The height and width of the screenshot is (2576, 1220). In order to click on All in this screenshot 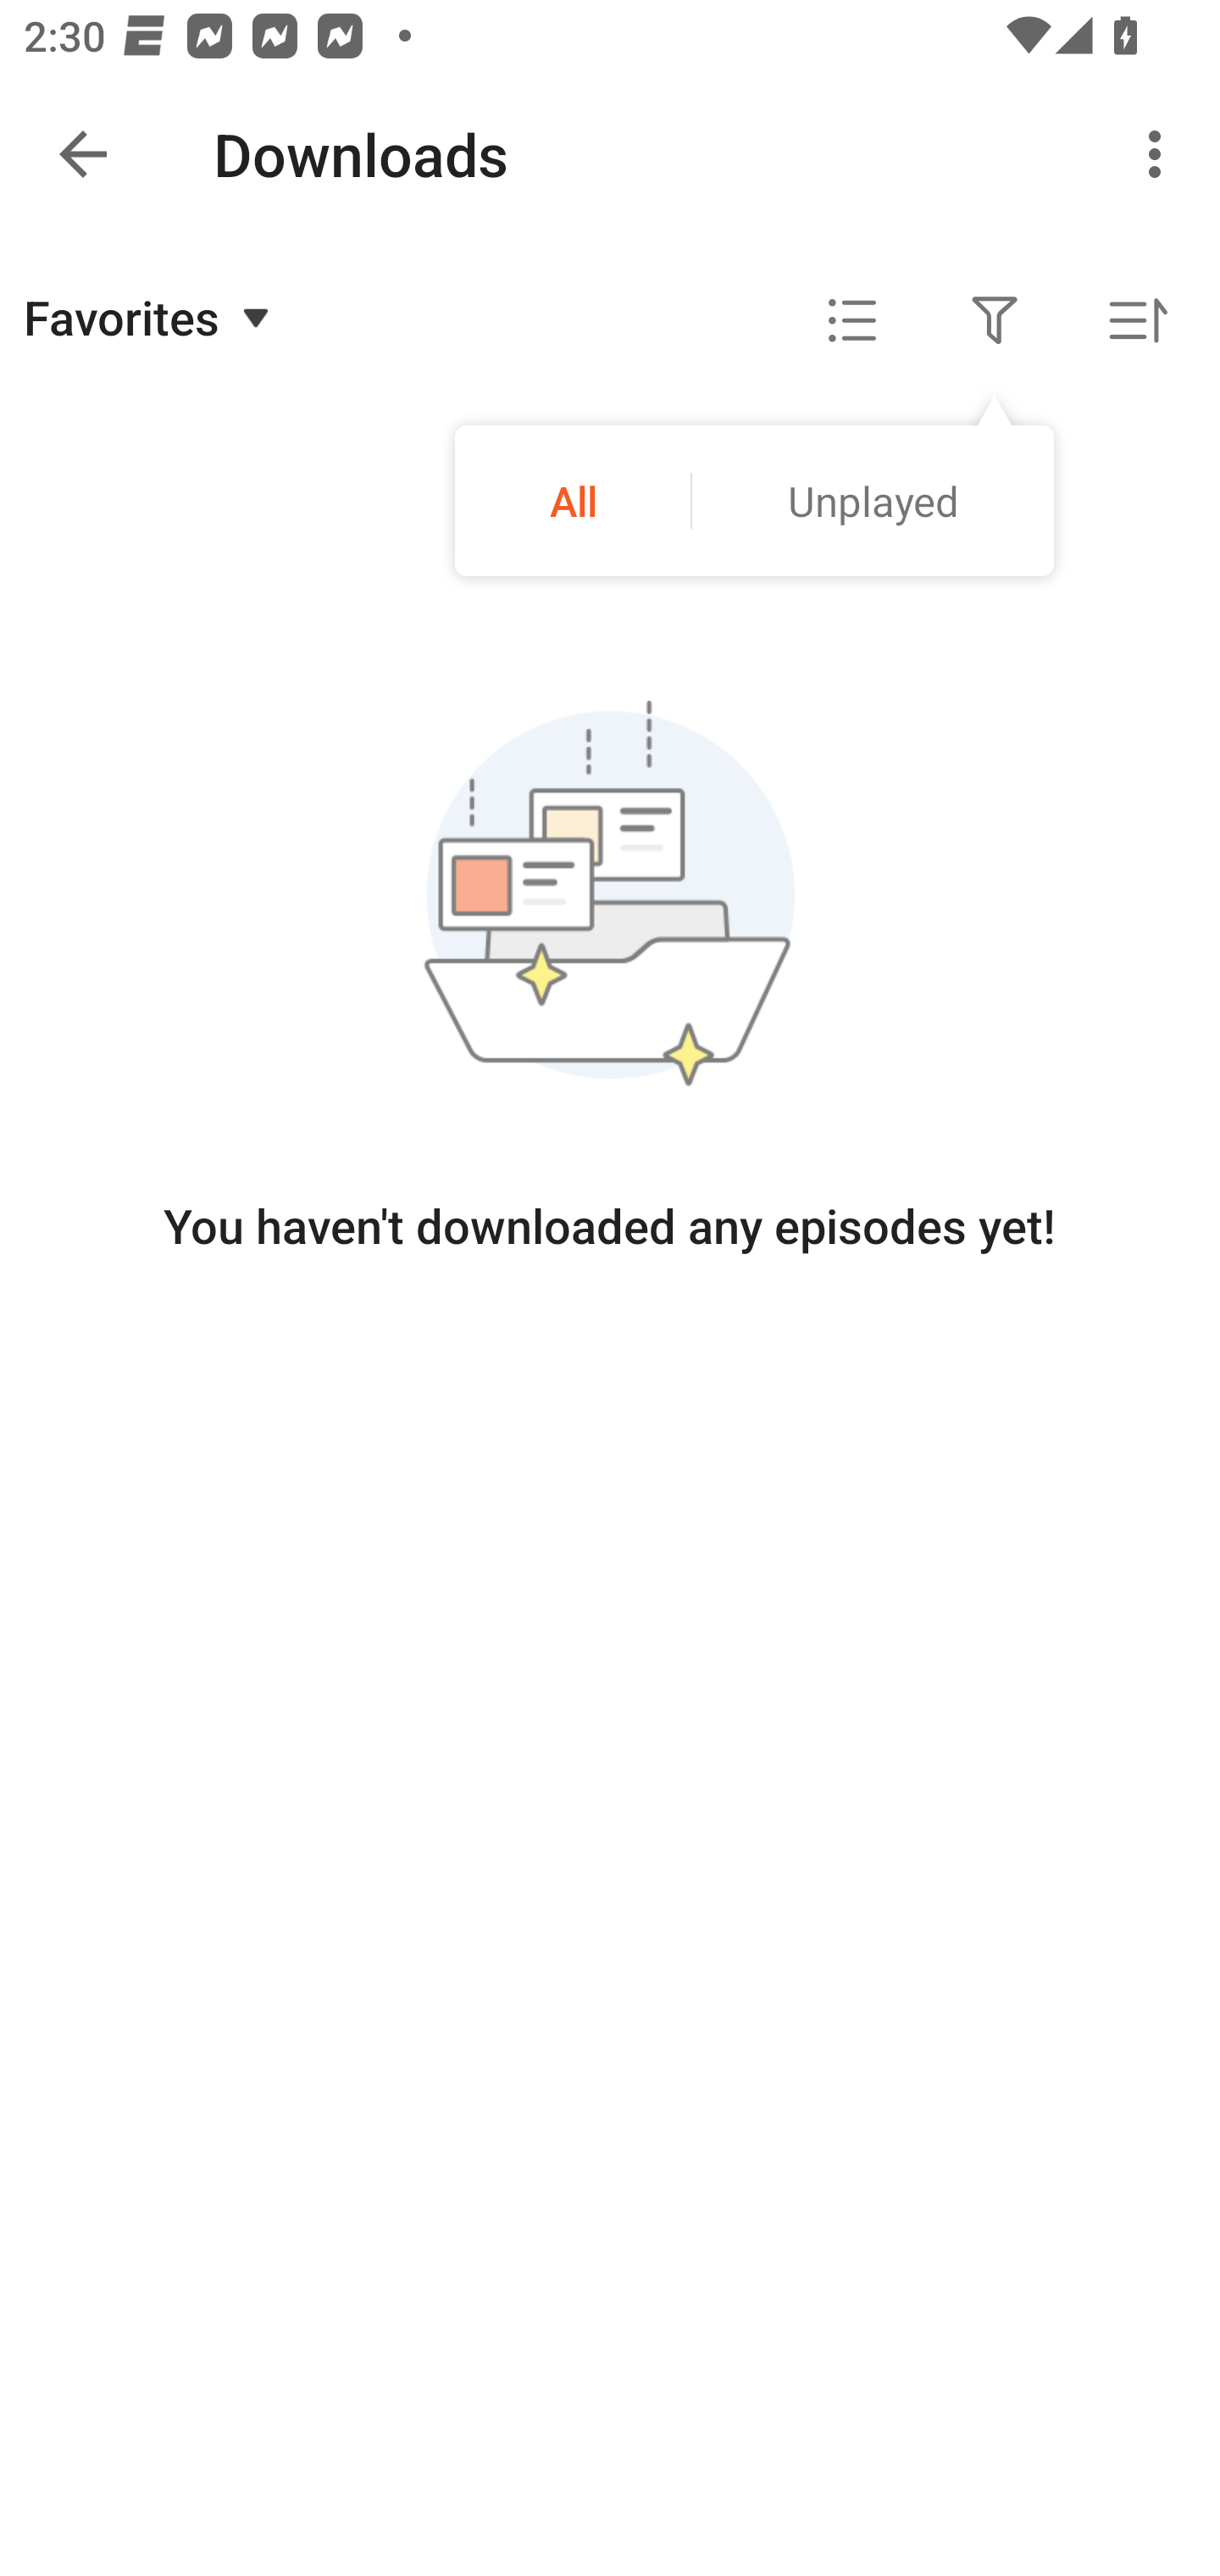, I will do `click(573, 500)`.